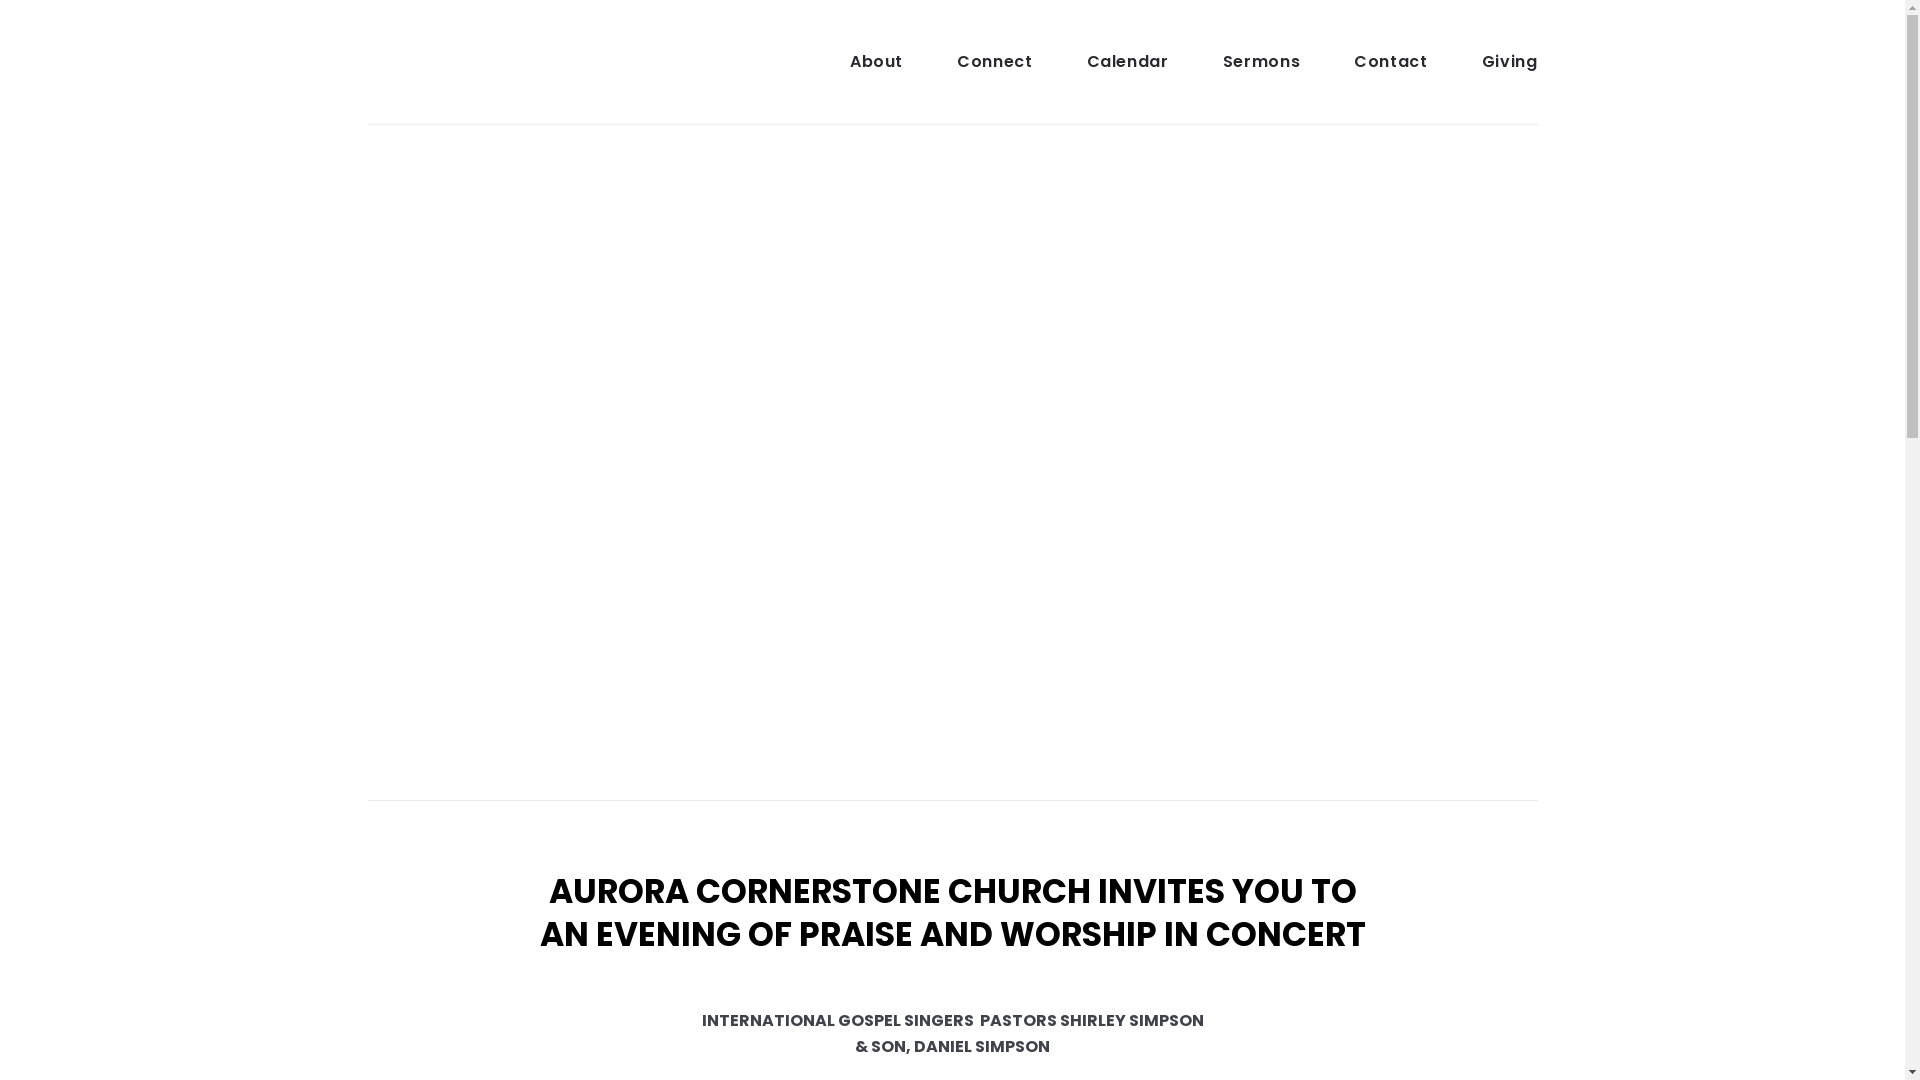 The width and height of the screenshot is (1920, 1080). Describe the element at coordinates (876, 62) in the screenshot. I see `About` at that location.